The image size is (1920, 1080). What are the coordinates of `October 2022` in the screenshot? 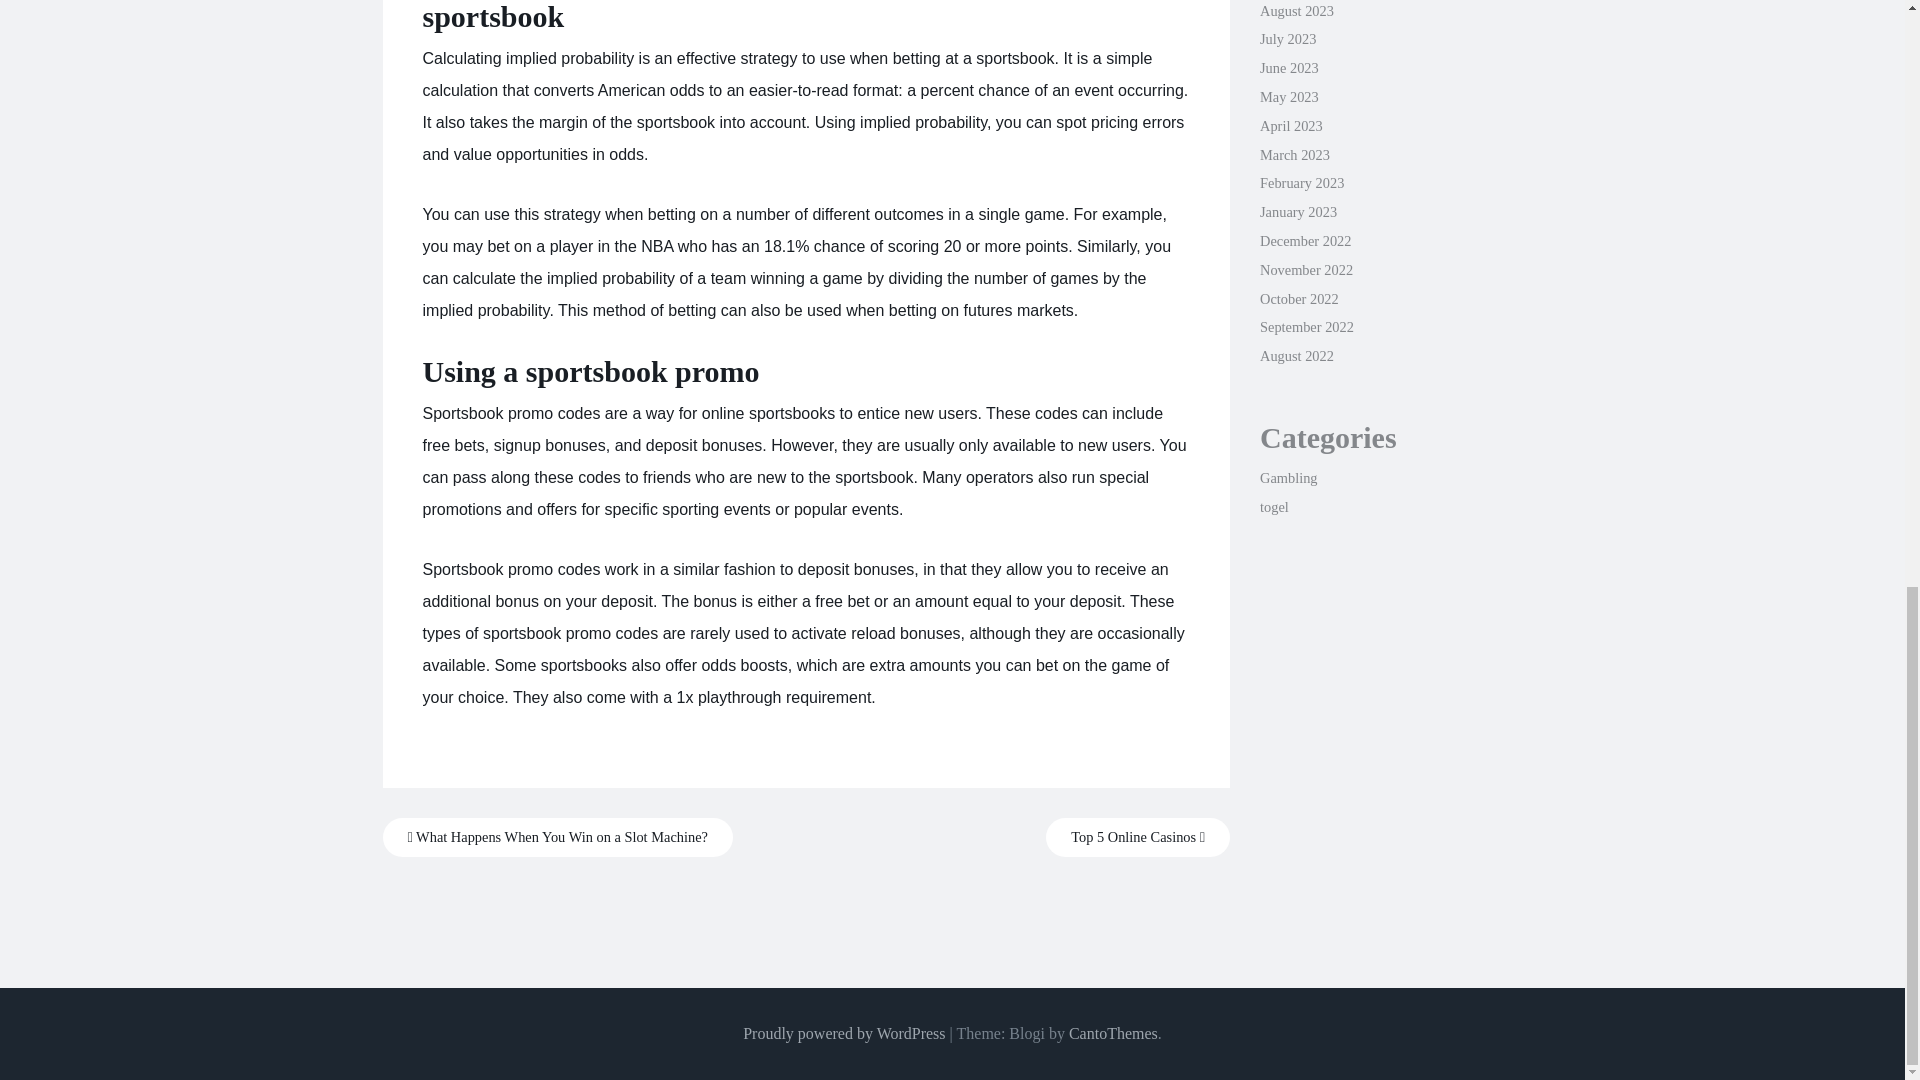 It's located at (1298, 298).